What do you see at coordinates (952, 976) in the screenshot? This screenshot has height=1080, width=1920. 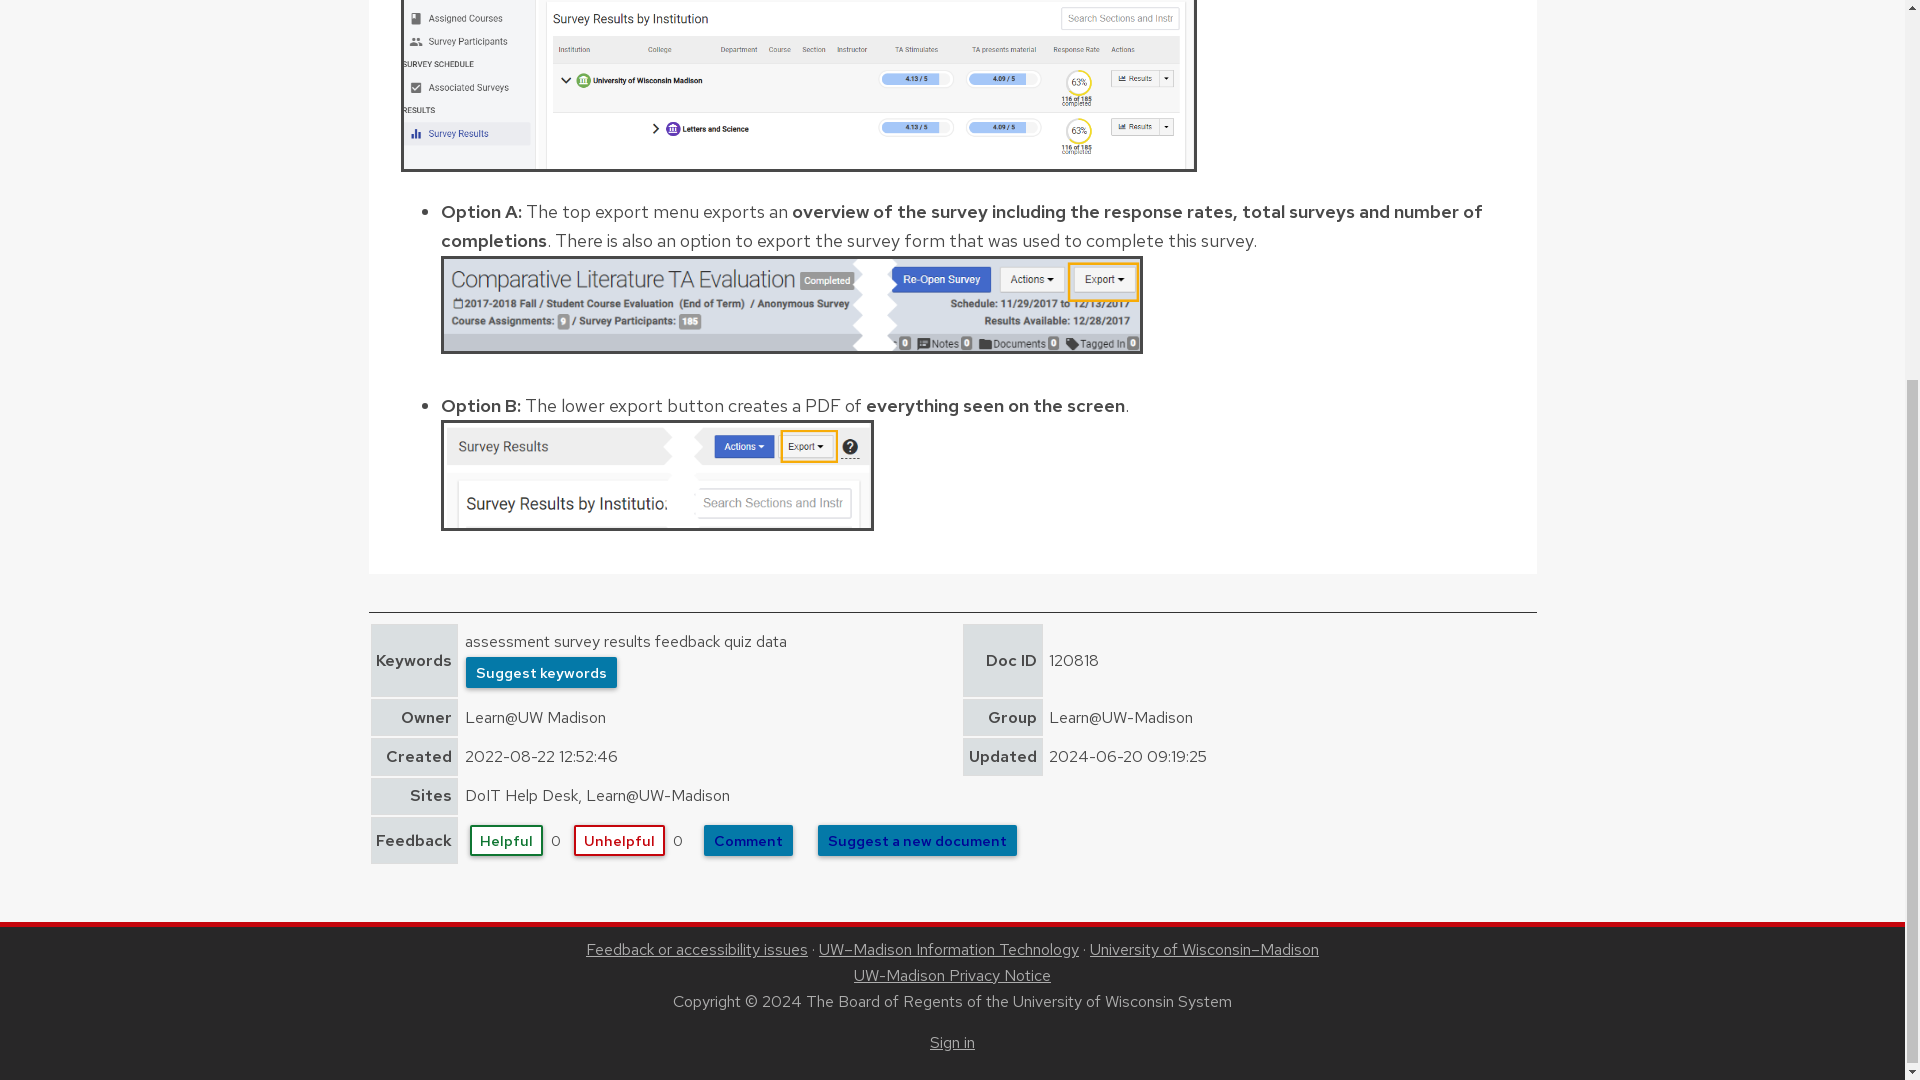 I see `UW-Madison Privacy Notice` at bounding box center [952, 976].